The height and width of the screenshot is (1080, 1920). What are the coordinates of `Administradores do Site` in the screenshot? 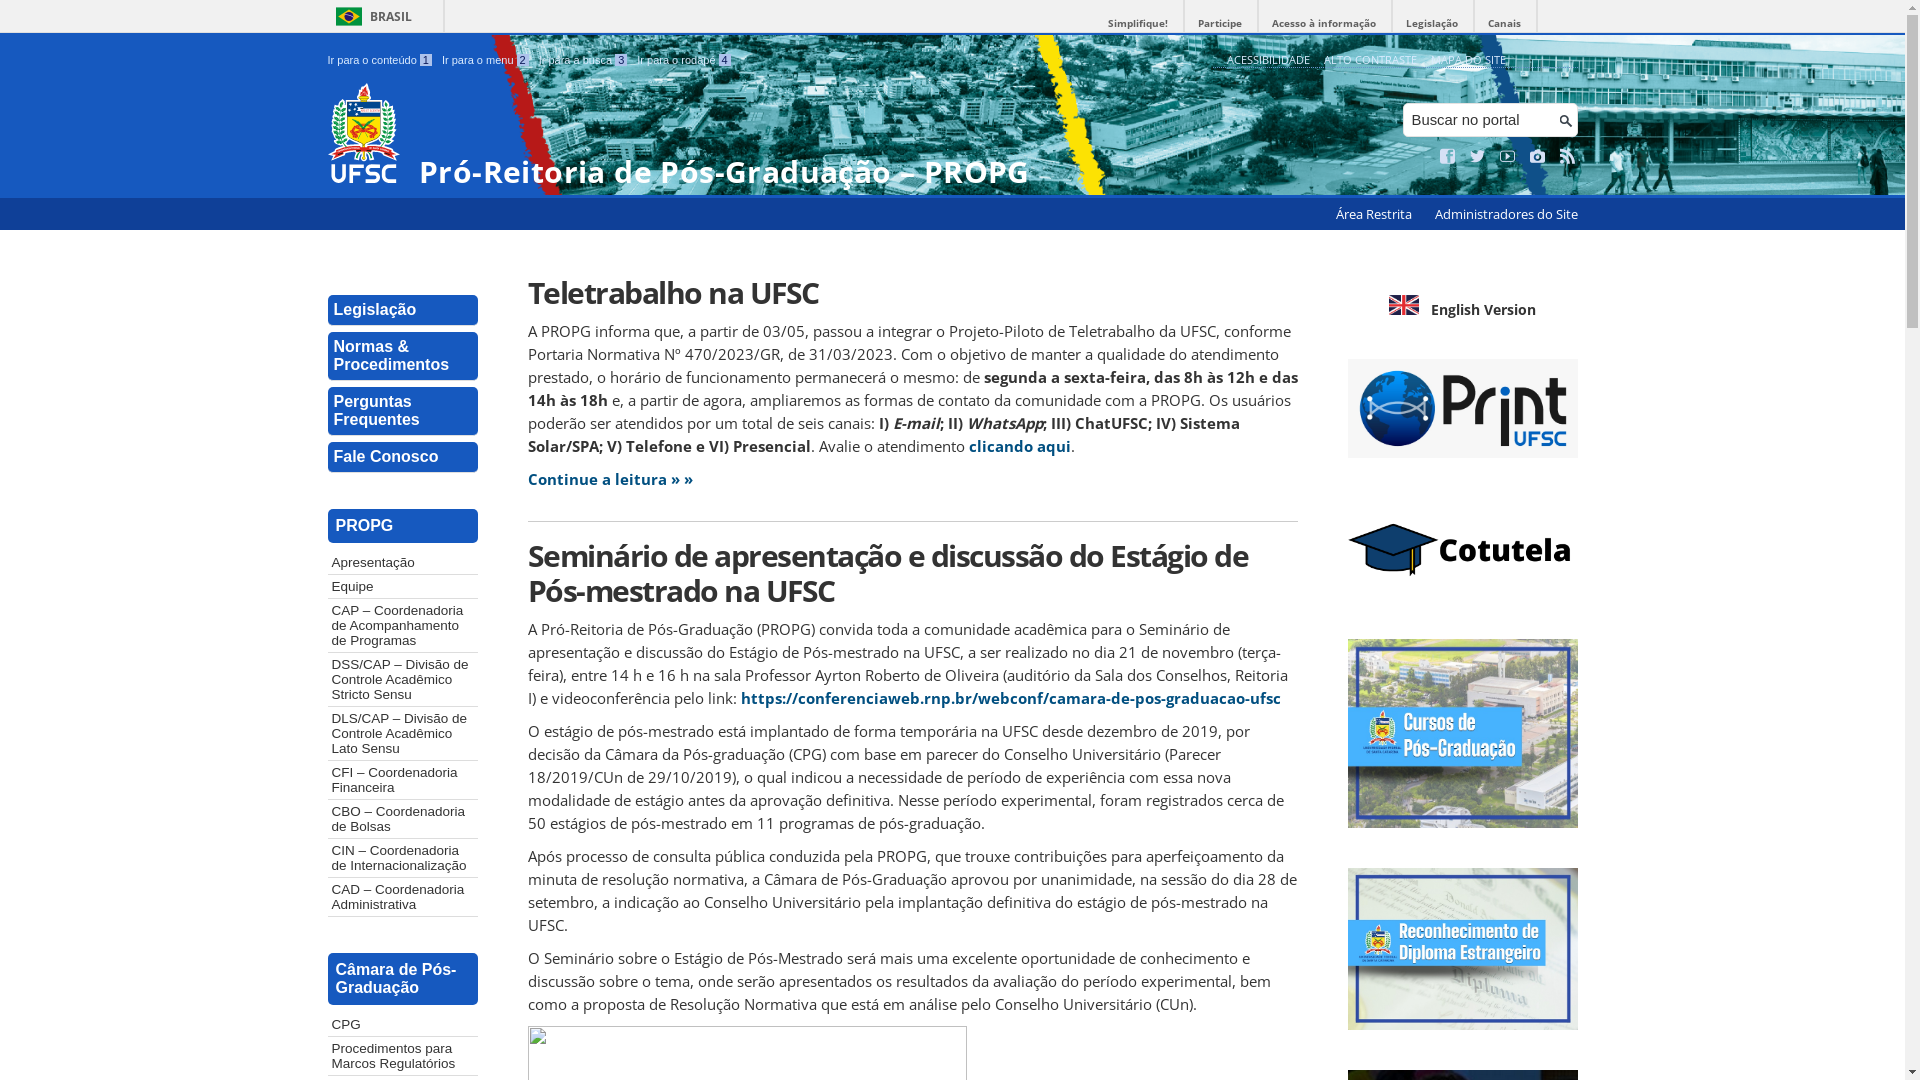 It's located at (1506, 214).